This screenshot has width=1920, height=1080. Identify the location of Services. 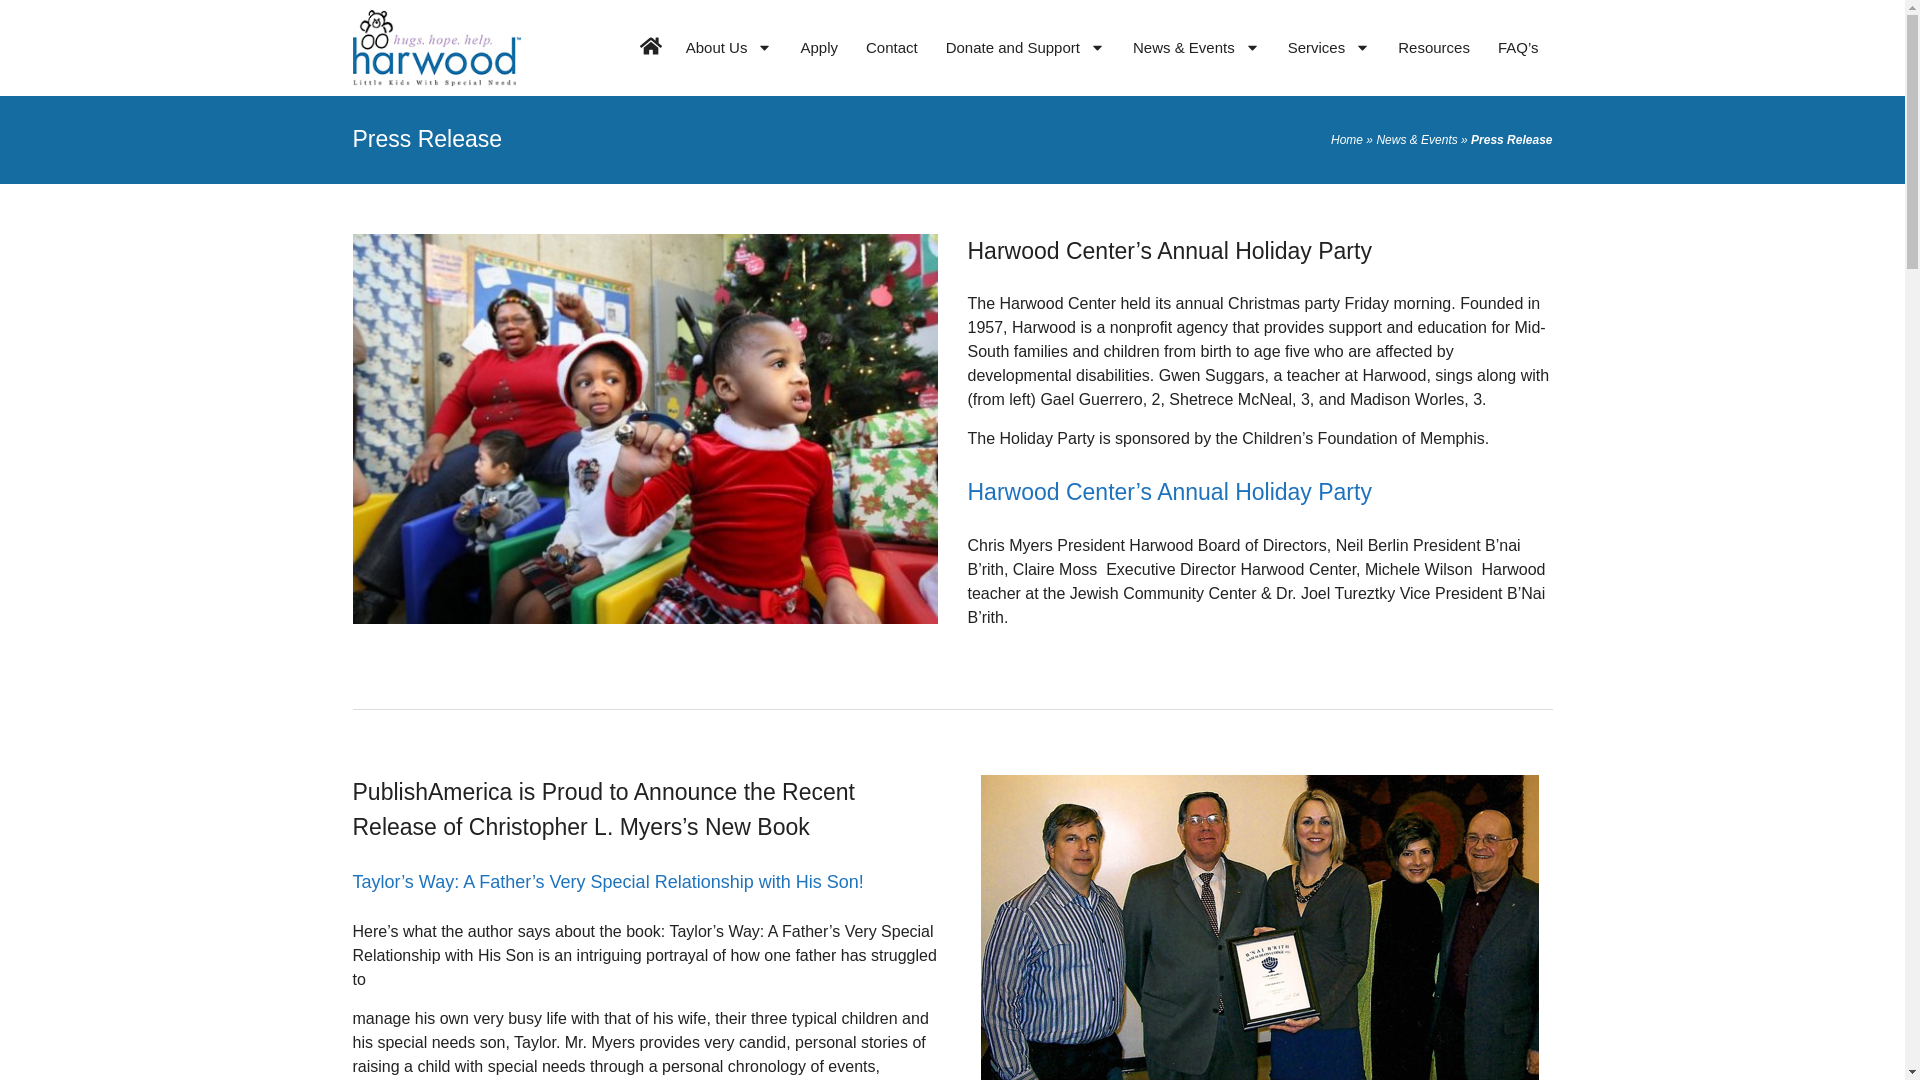
(1329, 48).